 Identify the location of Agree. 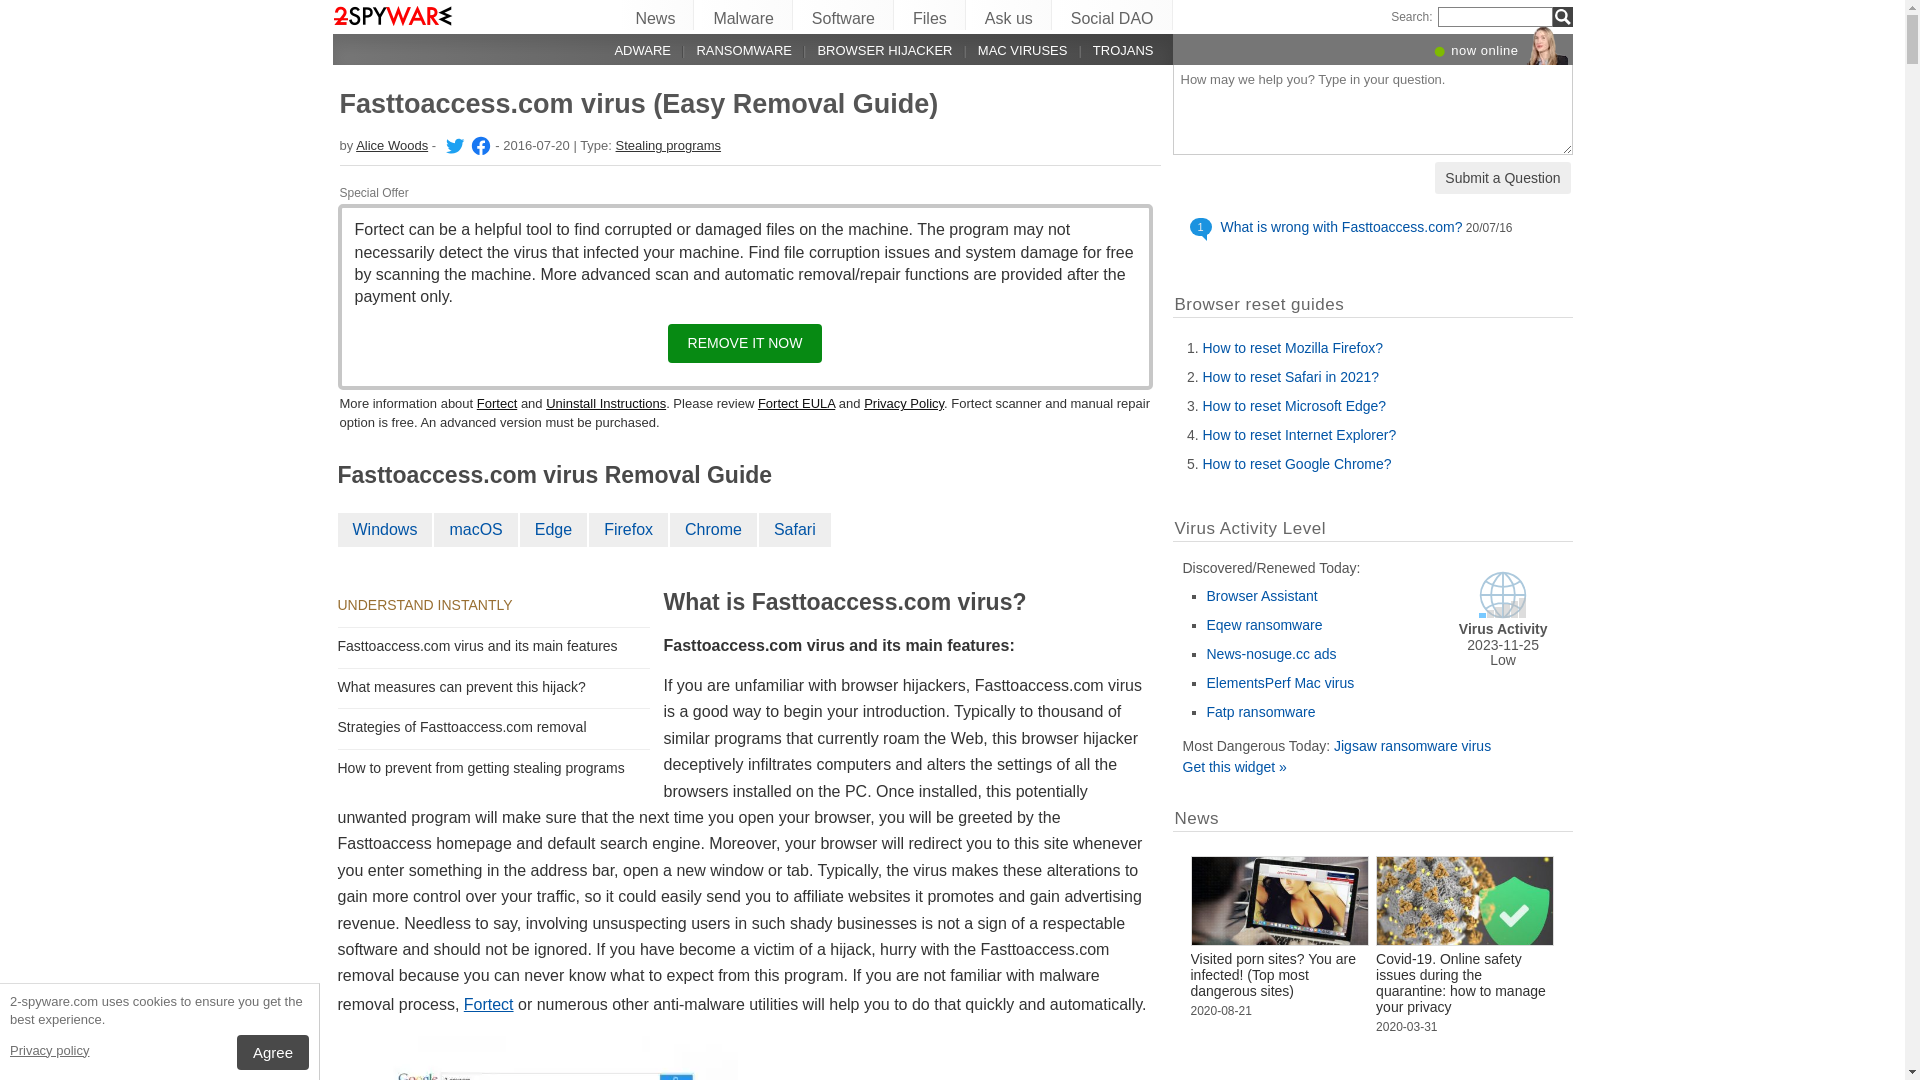
(273, 1052).